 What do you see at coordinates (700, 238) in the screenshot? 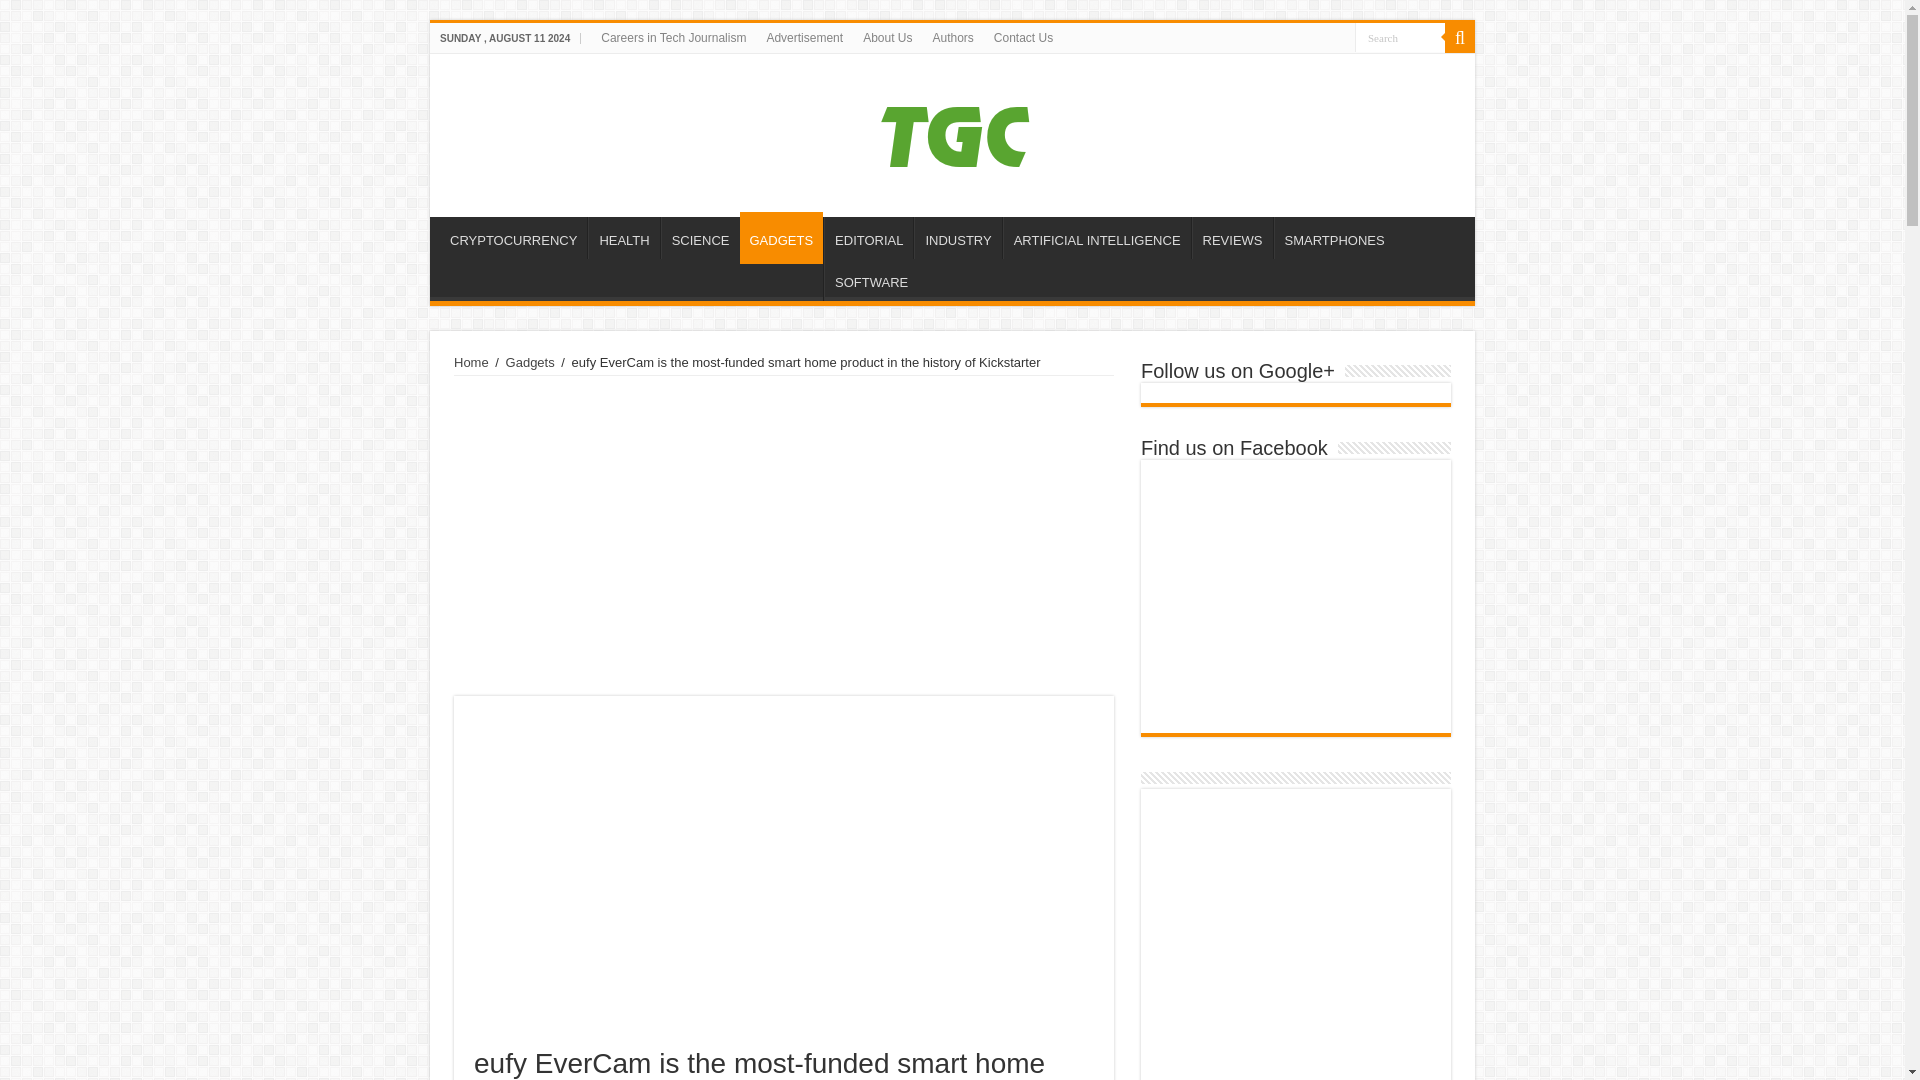
I see `SCIENCE` at bounding box center [700, 238].